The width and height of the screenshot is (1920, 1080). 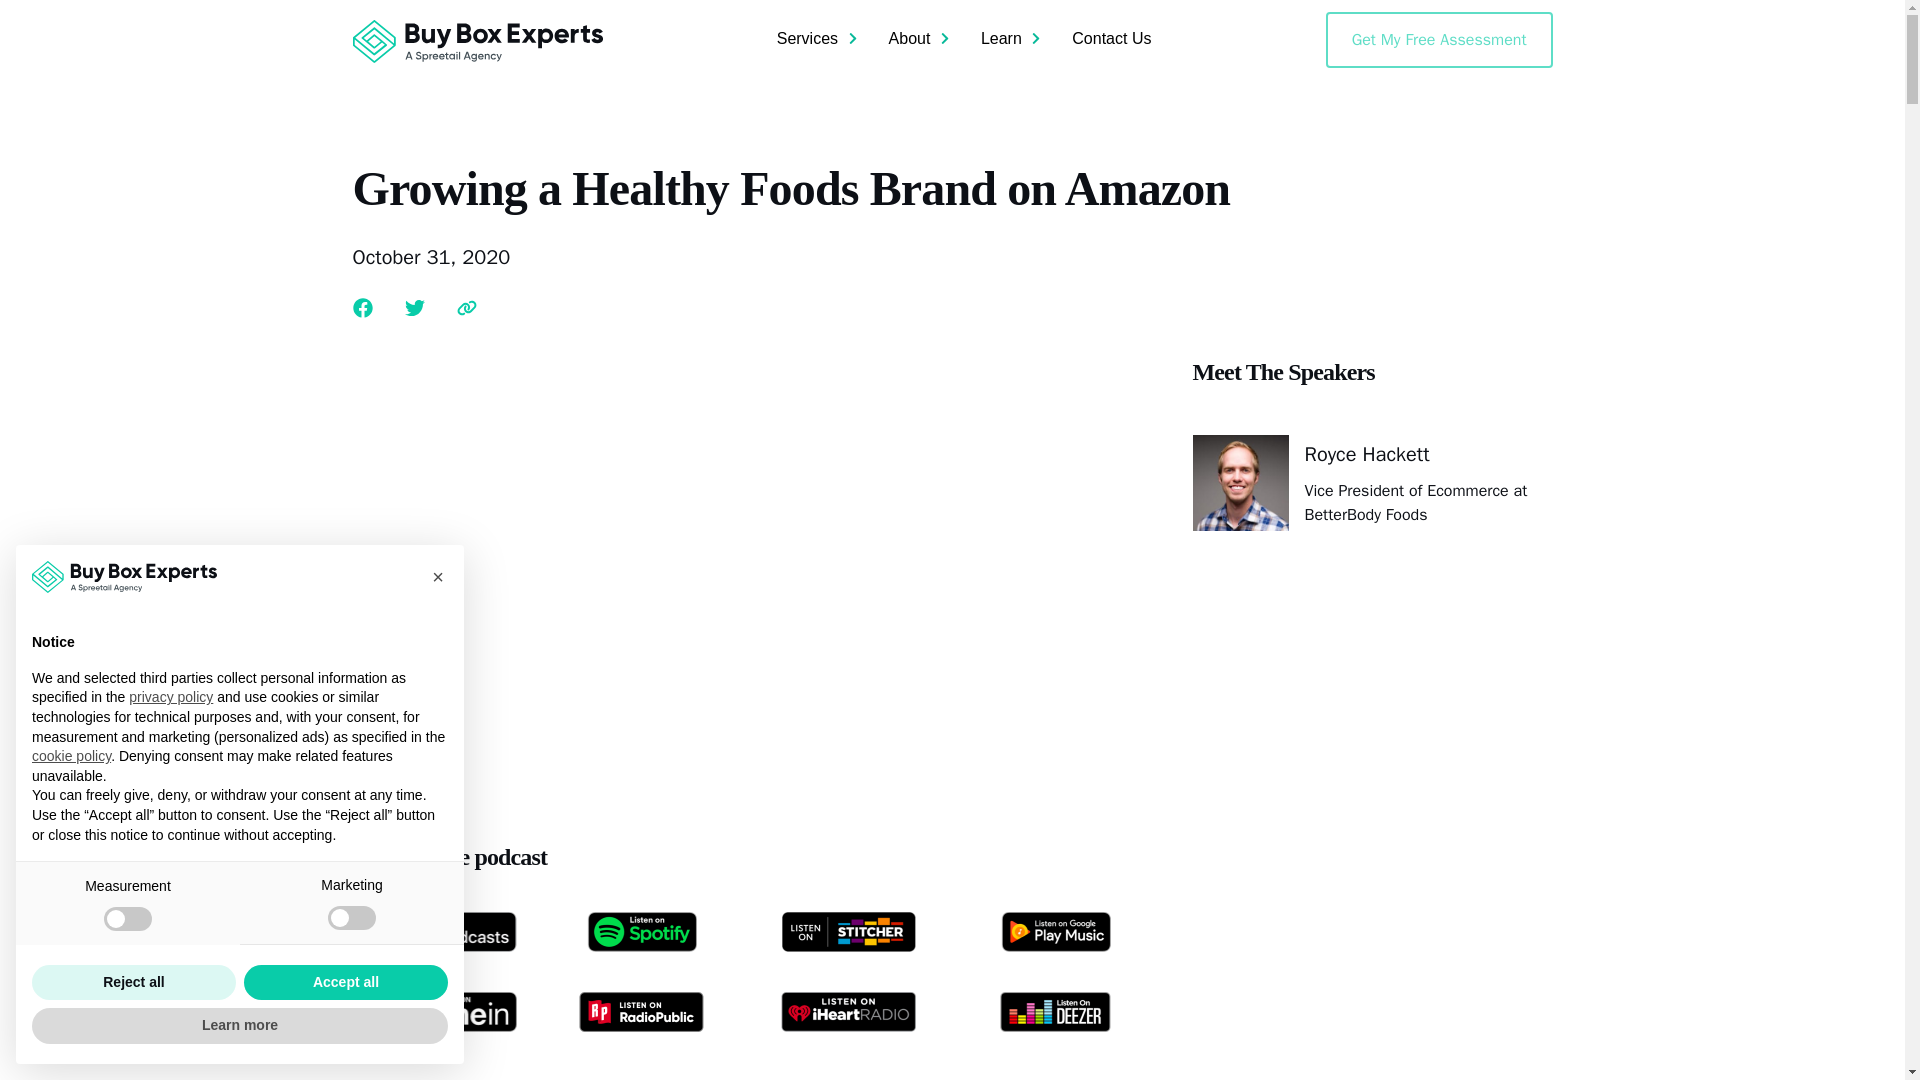 I want to click on false, so click(x=127, y=918).